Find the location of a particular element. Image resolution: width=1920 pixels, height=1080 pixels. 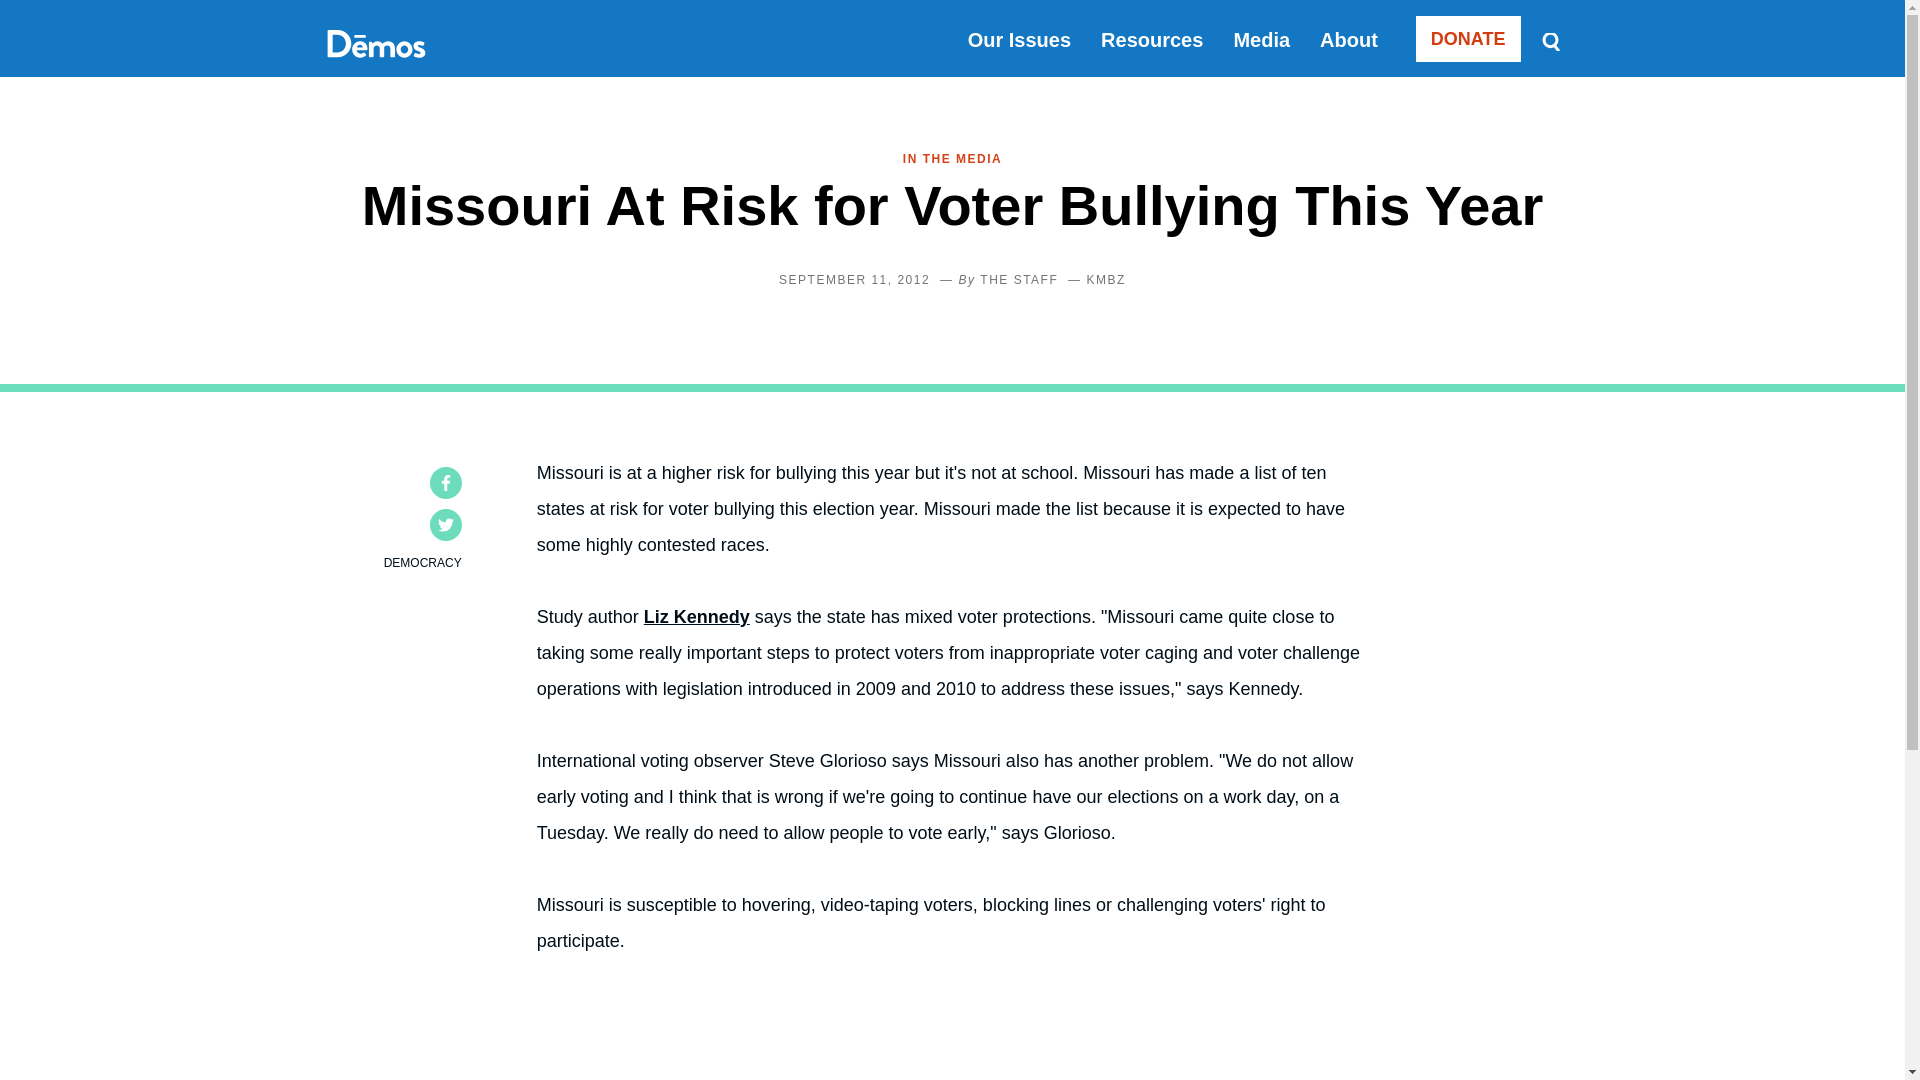

KMBZ is located at coordinates (1106, 280).